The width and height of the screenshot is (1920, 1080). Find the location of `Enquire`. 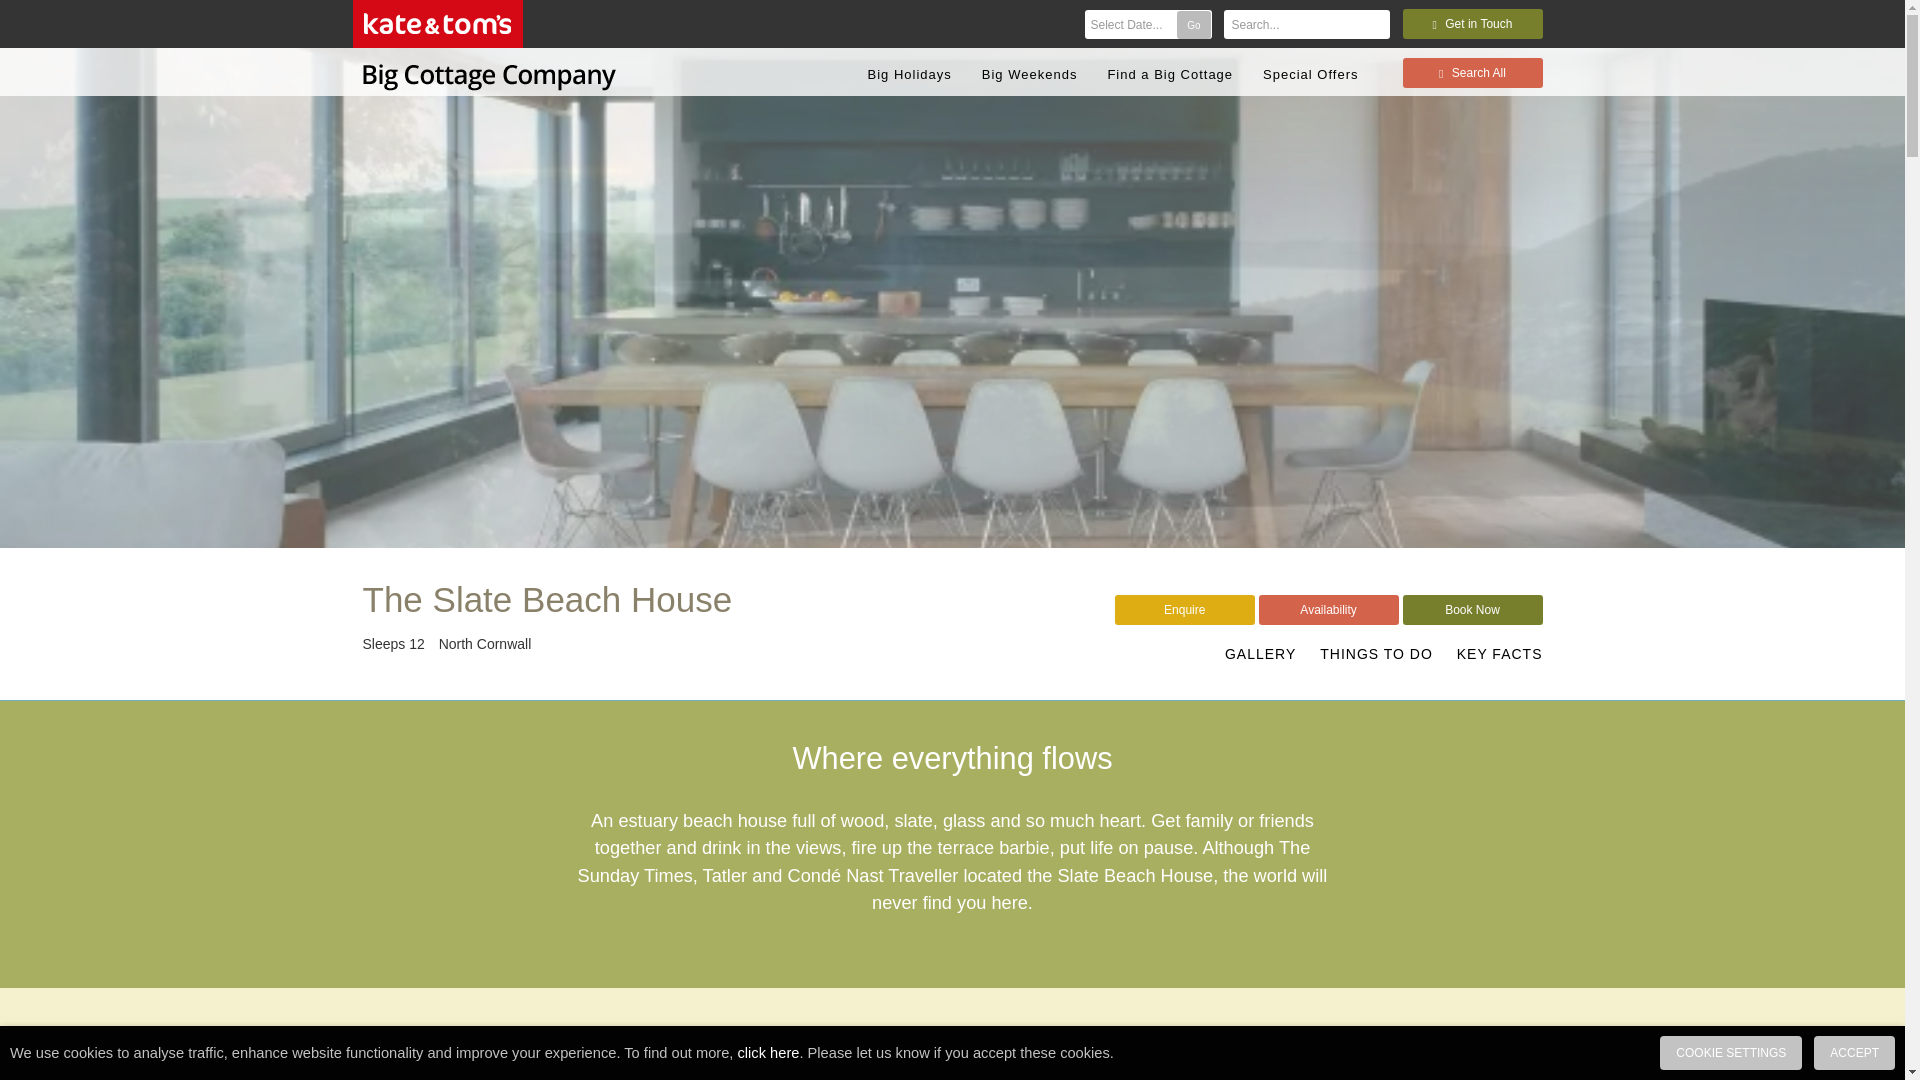

Enquire is located at coordinates (1185, 610).